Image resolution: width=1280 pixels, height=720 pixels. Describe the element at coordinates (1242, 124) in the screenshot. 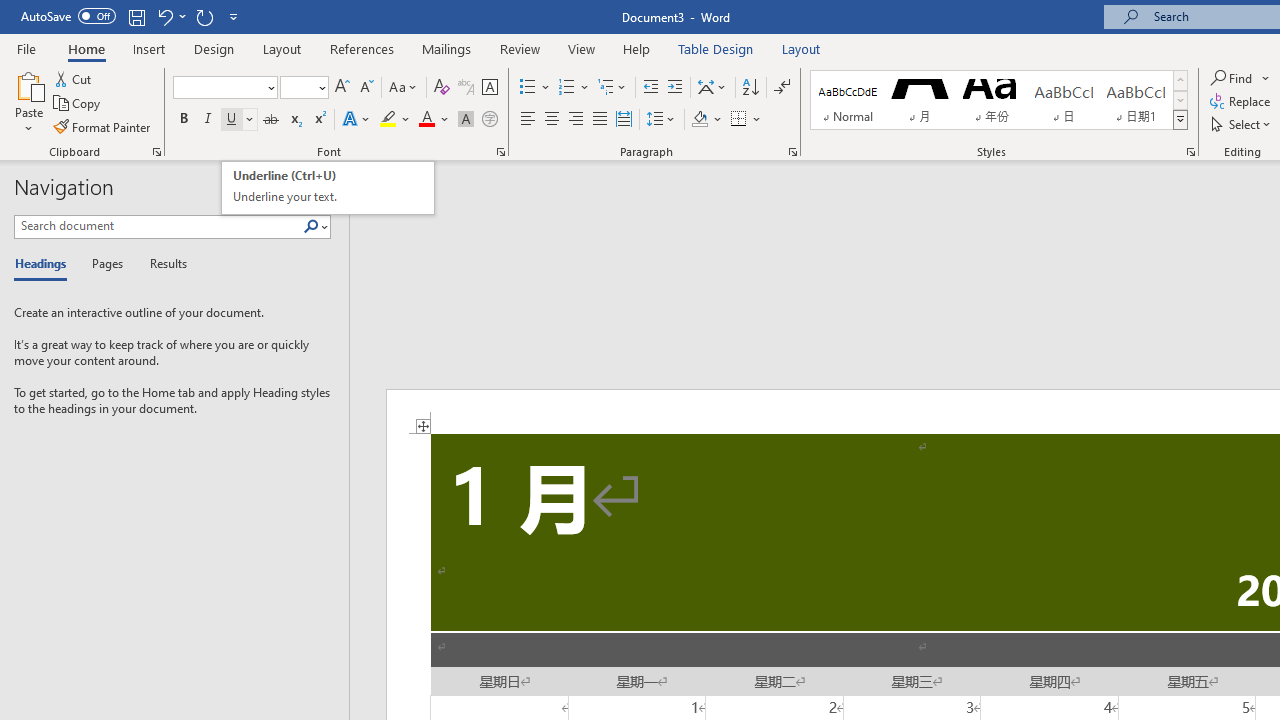

I see `Select` at that location.